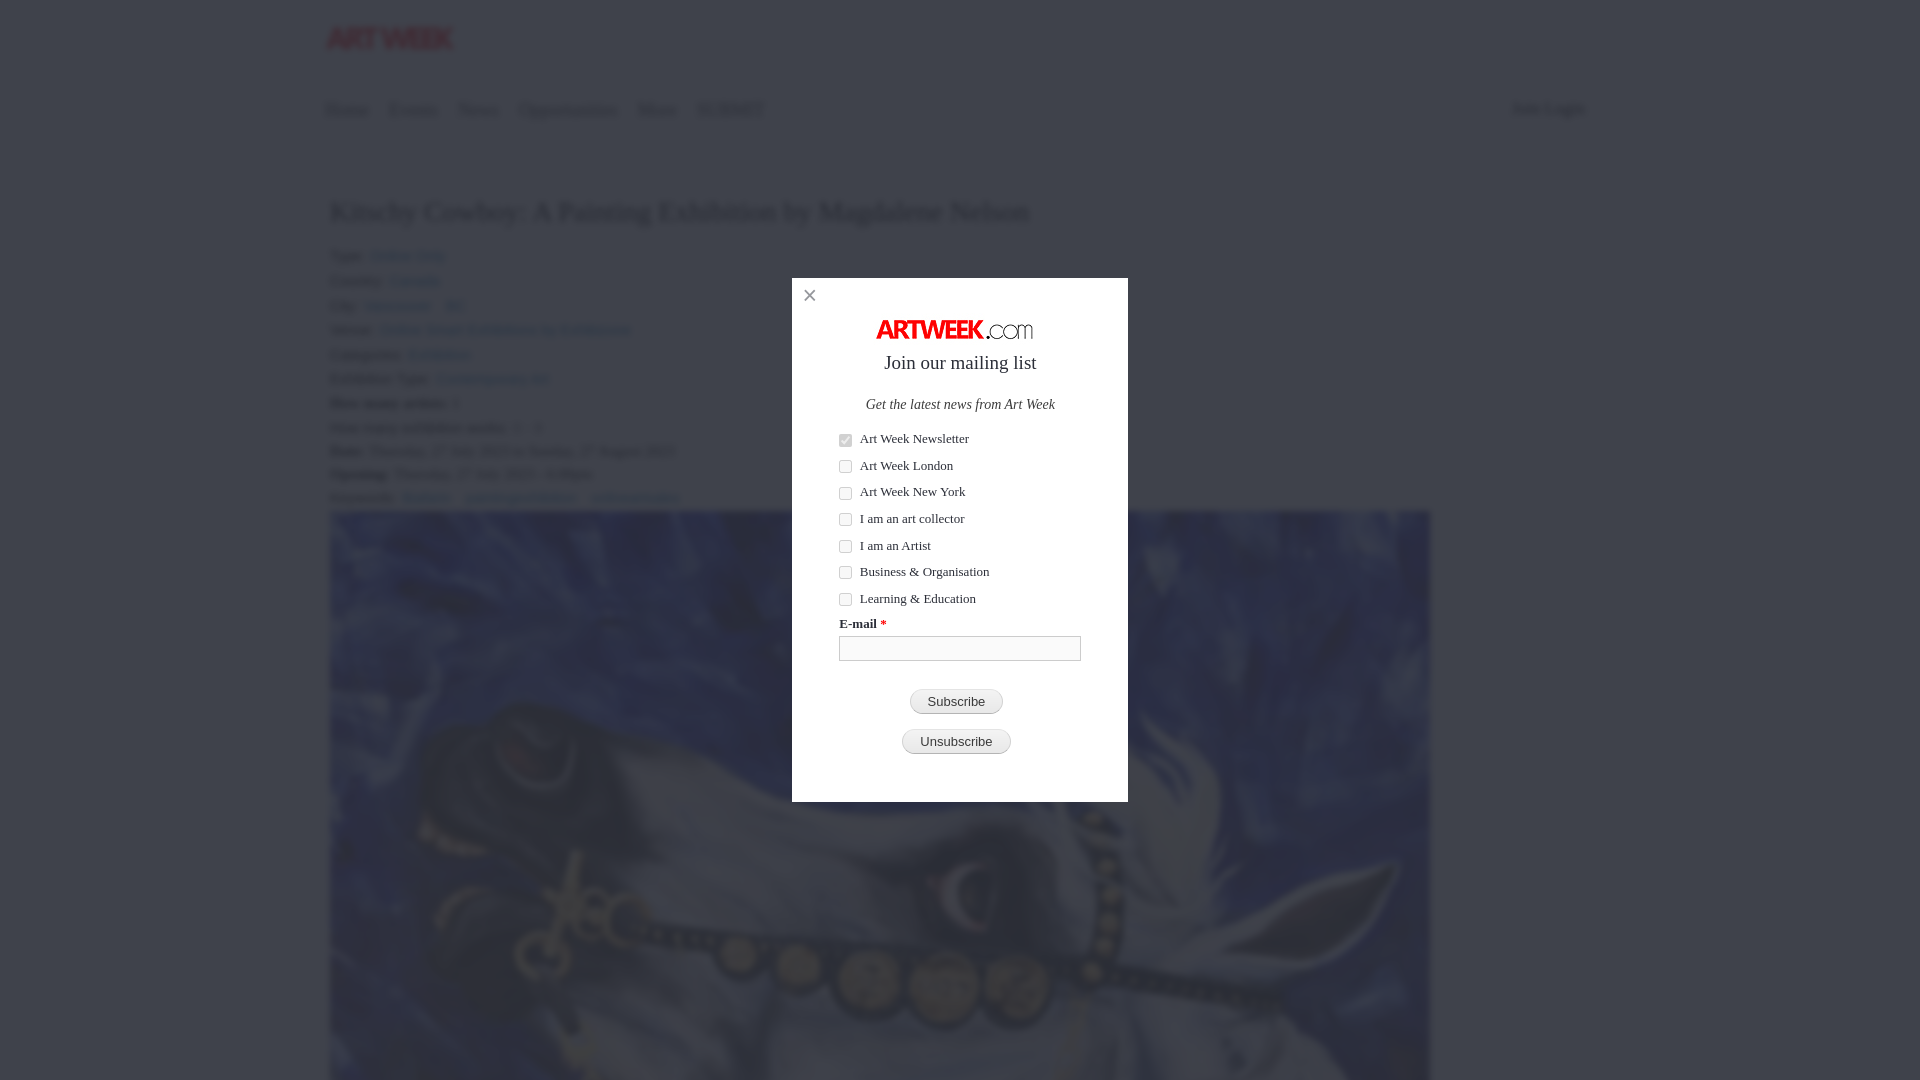 The image size is (1920, 1080). I want to click on 11700, so click(846, 598).